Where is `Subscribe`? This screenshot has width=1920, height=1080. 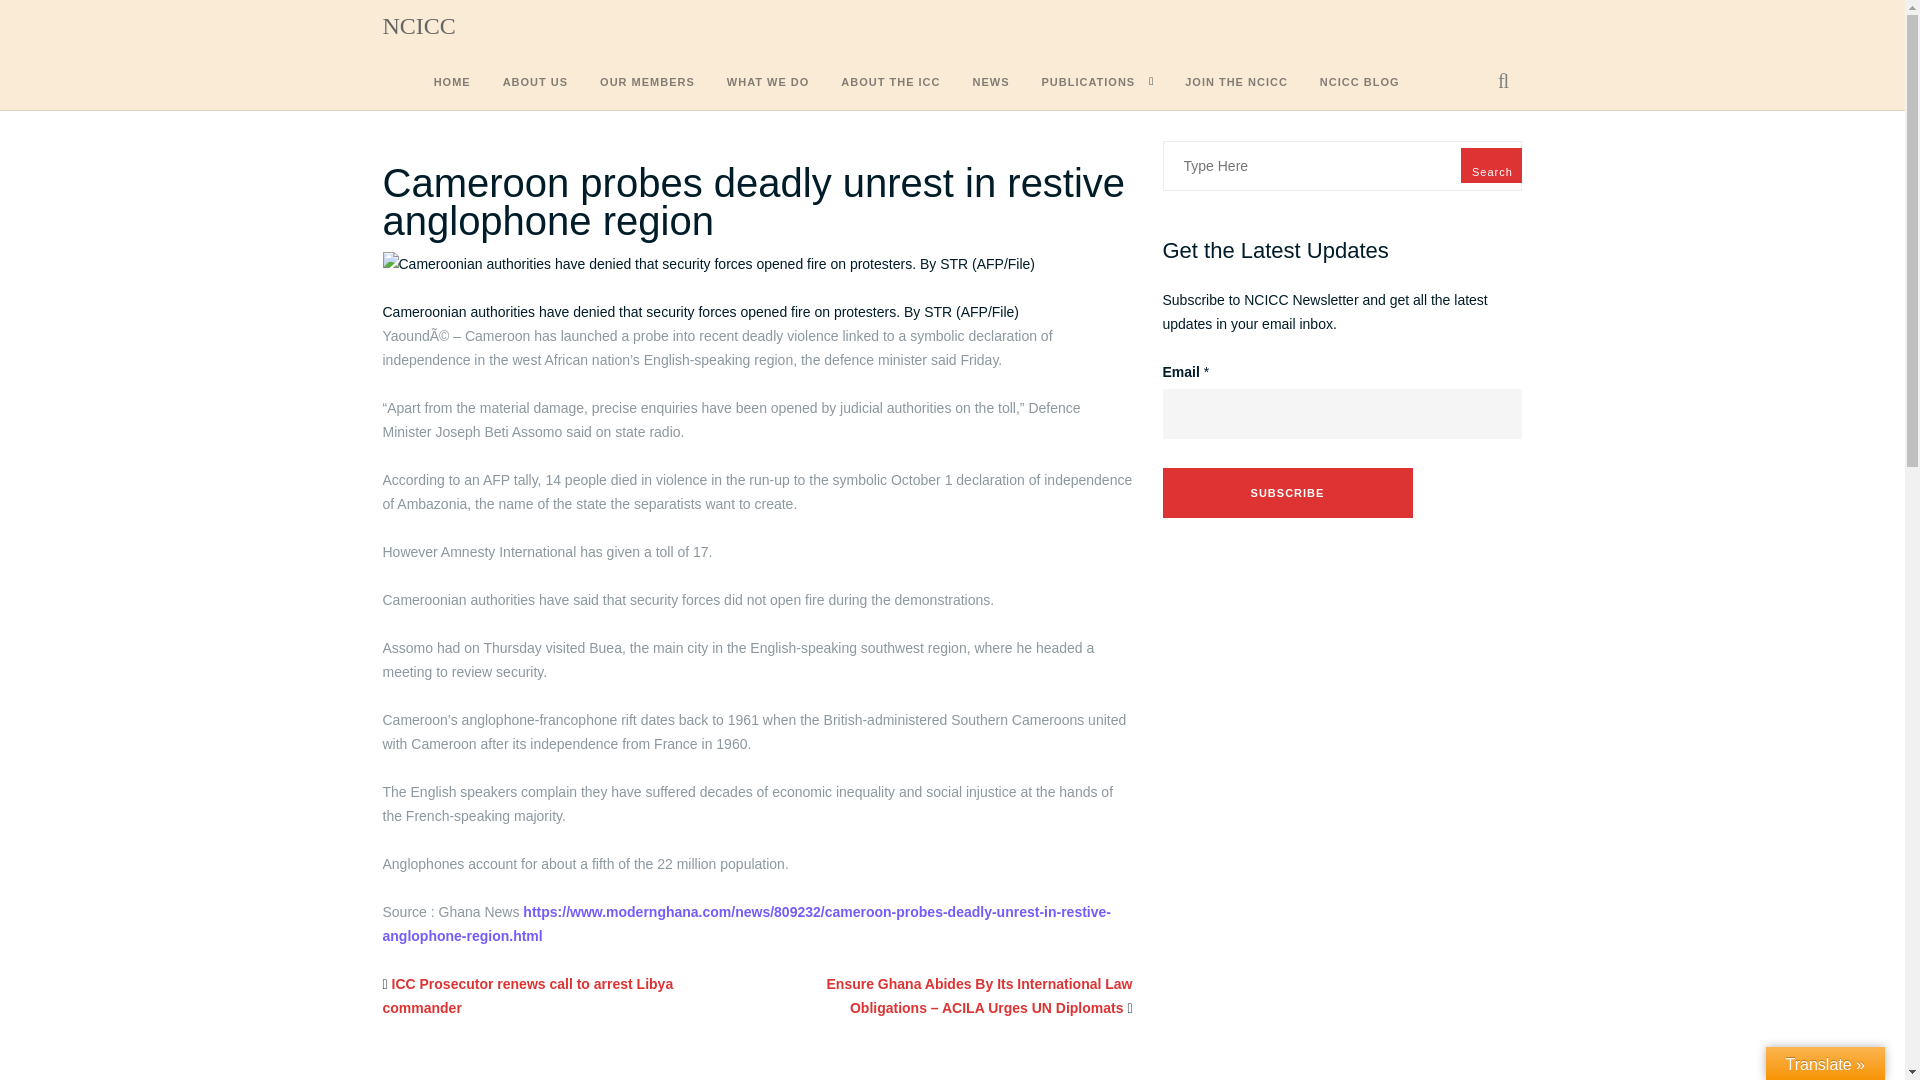 Subscribe is located at coordinates (1286, 492).